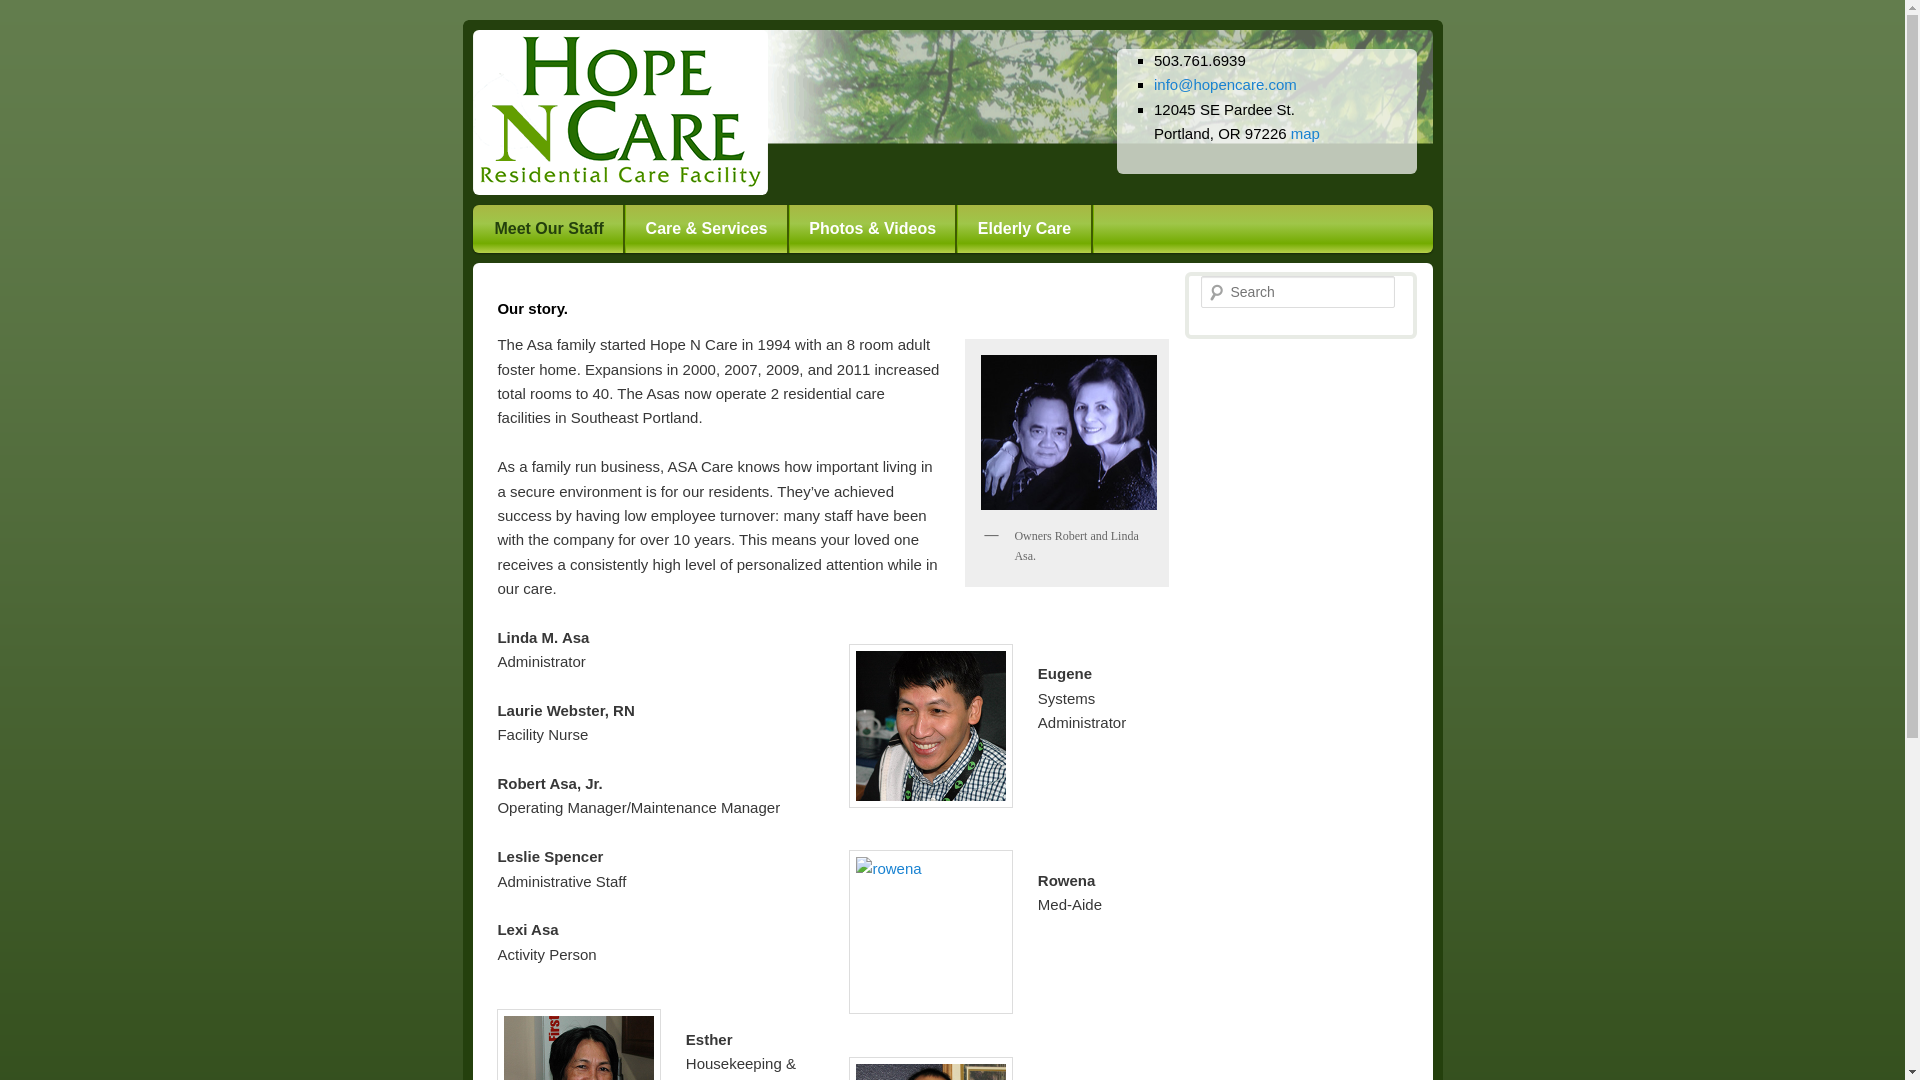 This screenshot has width=1920, height=1080. Describe the element at coordinates (606, 228) in the screenshot. I see `Skip to primary content` at that location.